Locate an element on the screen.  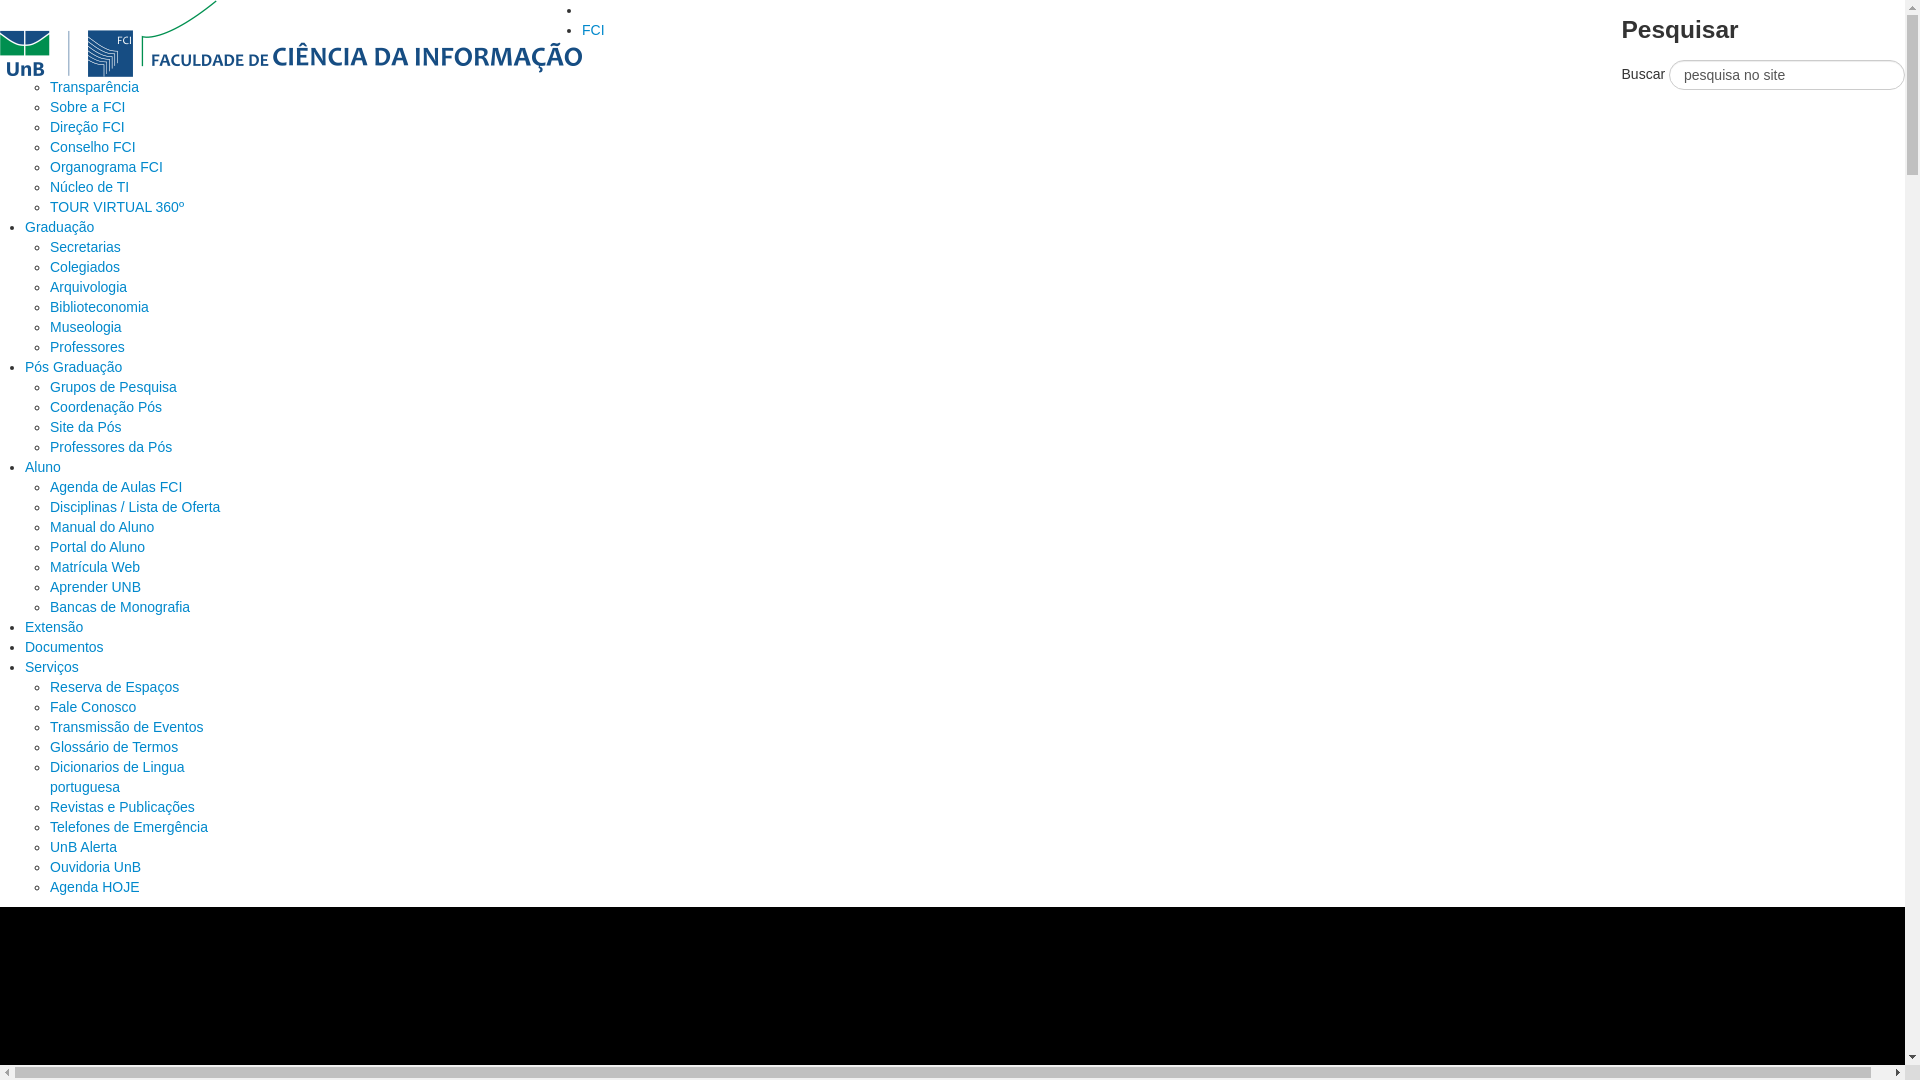
Dicionarios de Lingua portuguesa is located at coordinates (118, 776).